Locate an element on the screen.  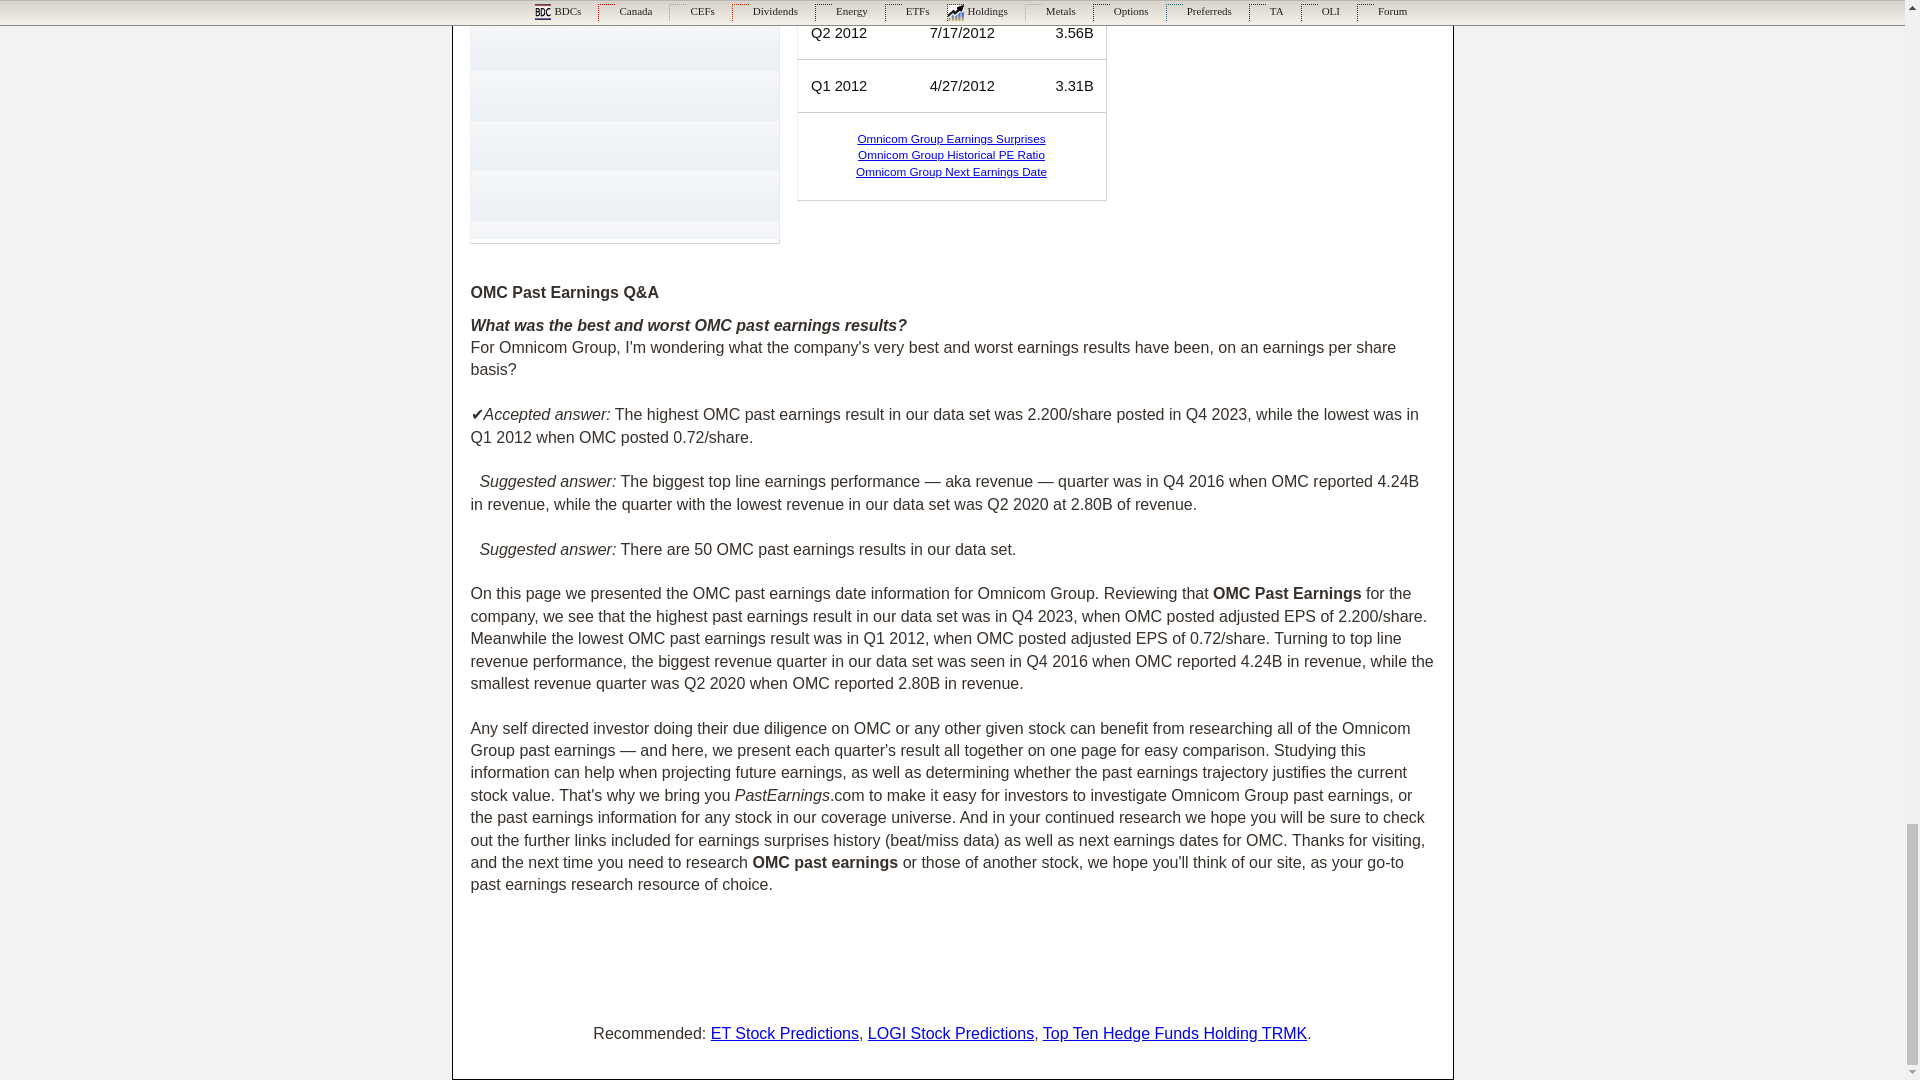
Omnicom Group Historical PE Ratio is located at coordinates (951, 154).